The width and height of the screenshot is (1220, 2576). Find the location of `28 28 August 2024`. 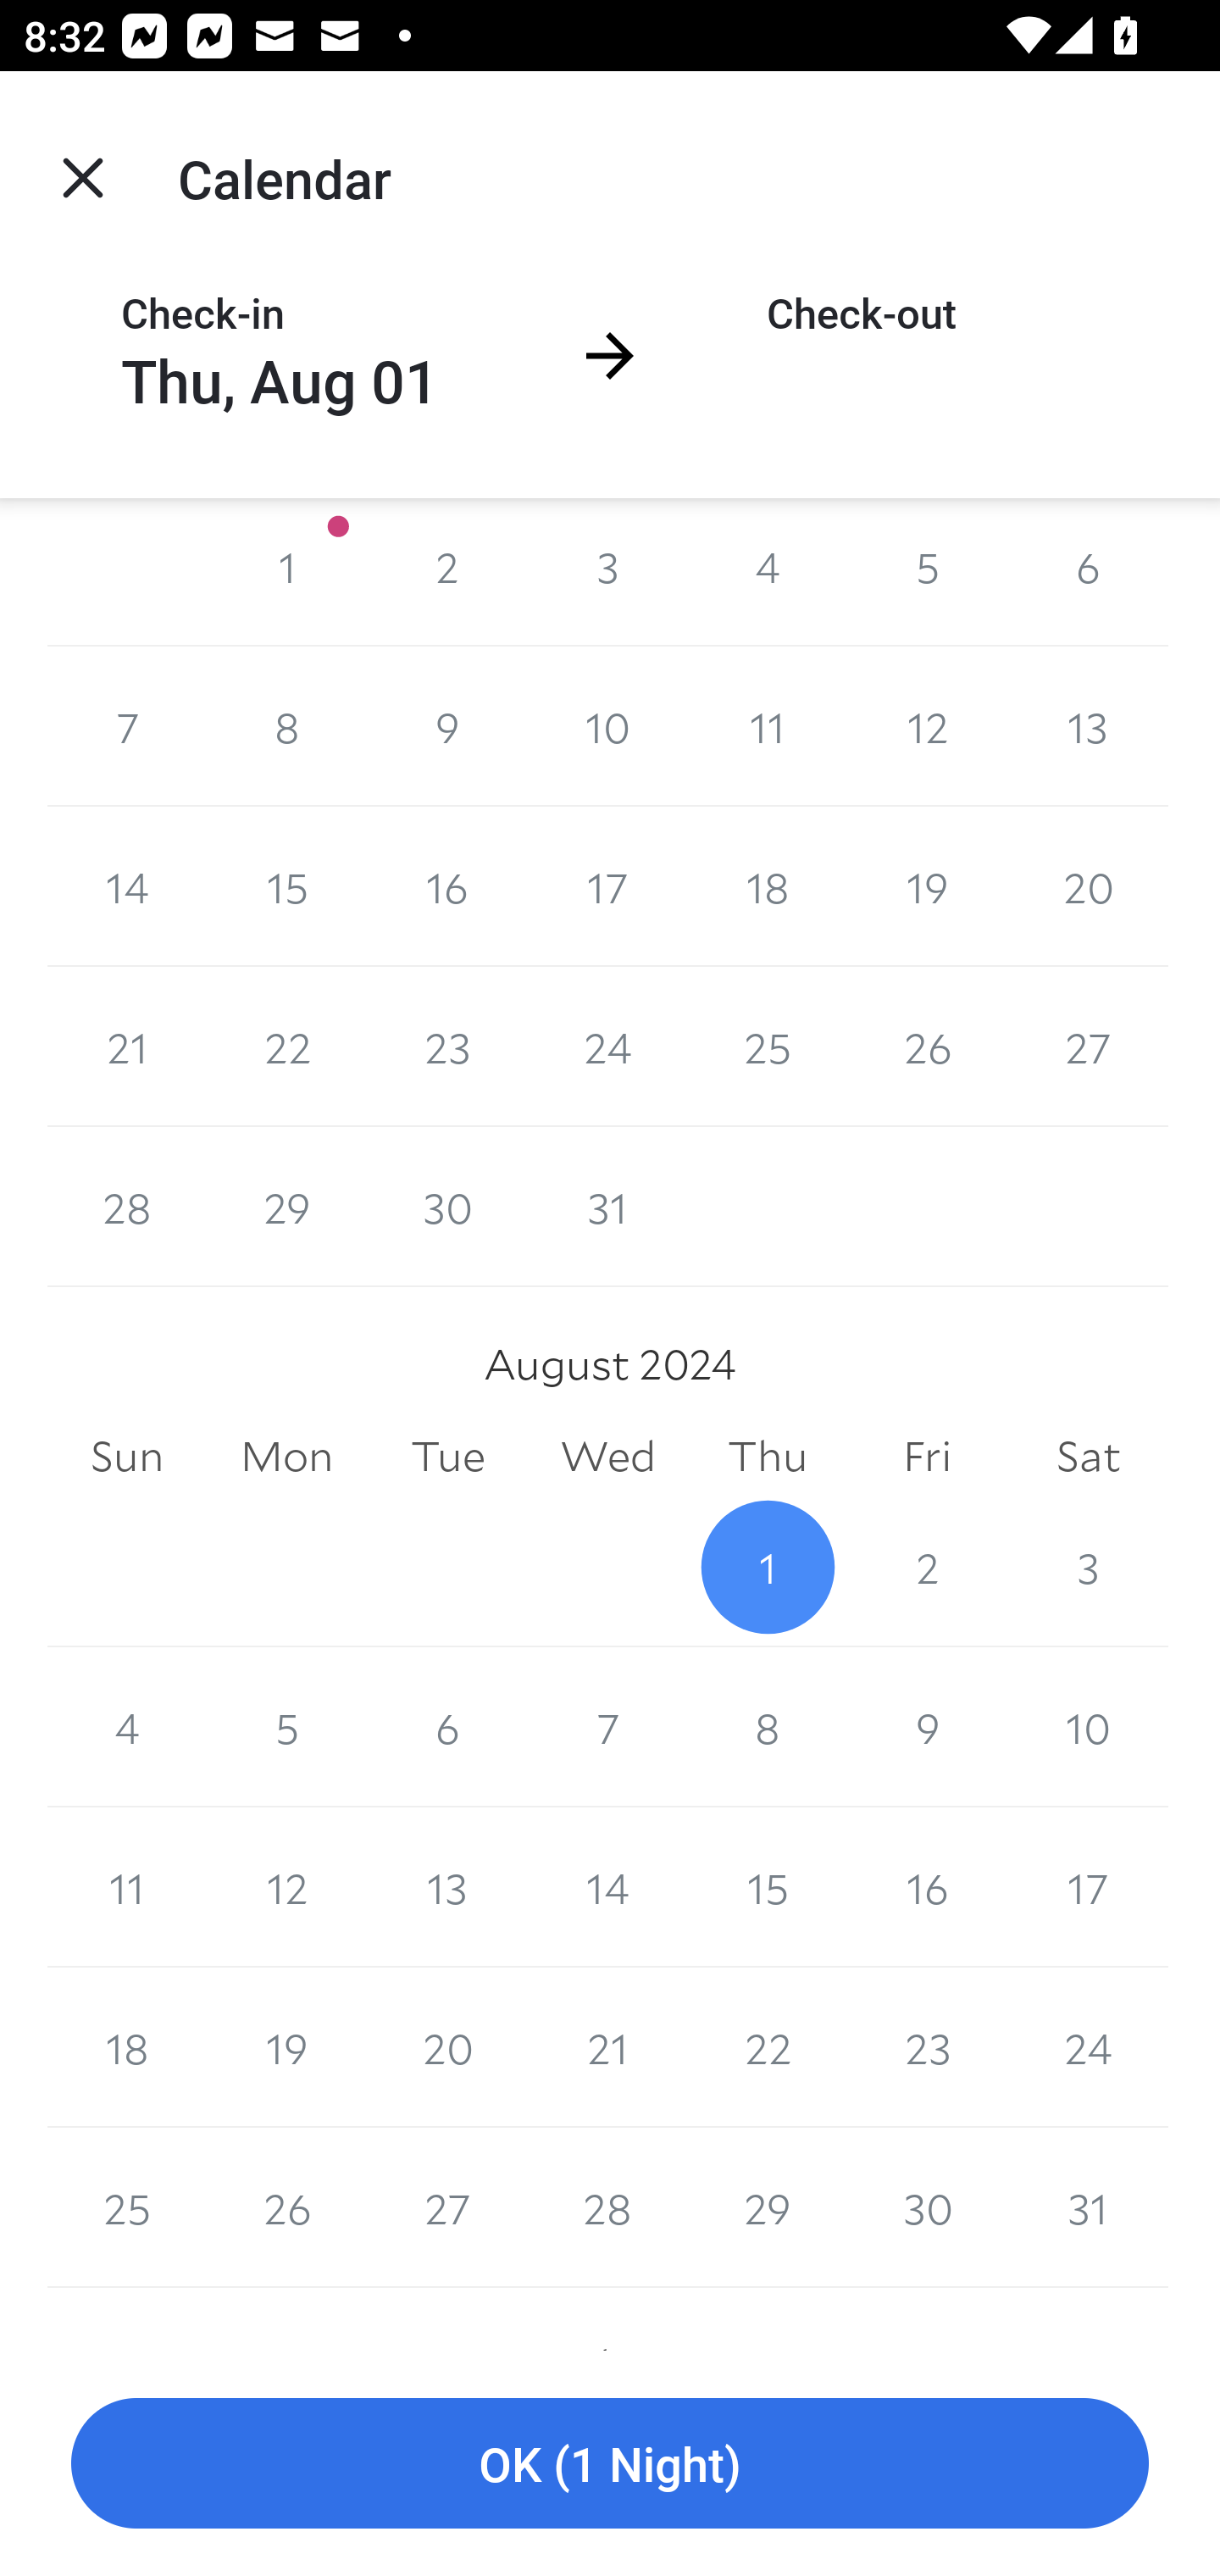

28 28 August 2024 is located at coordinates (608, 2207).